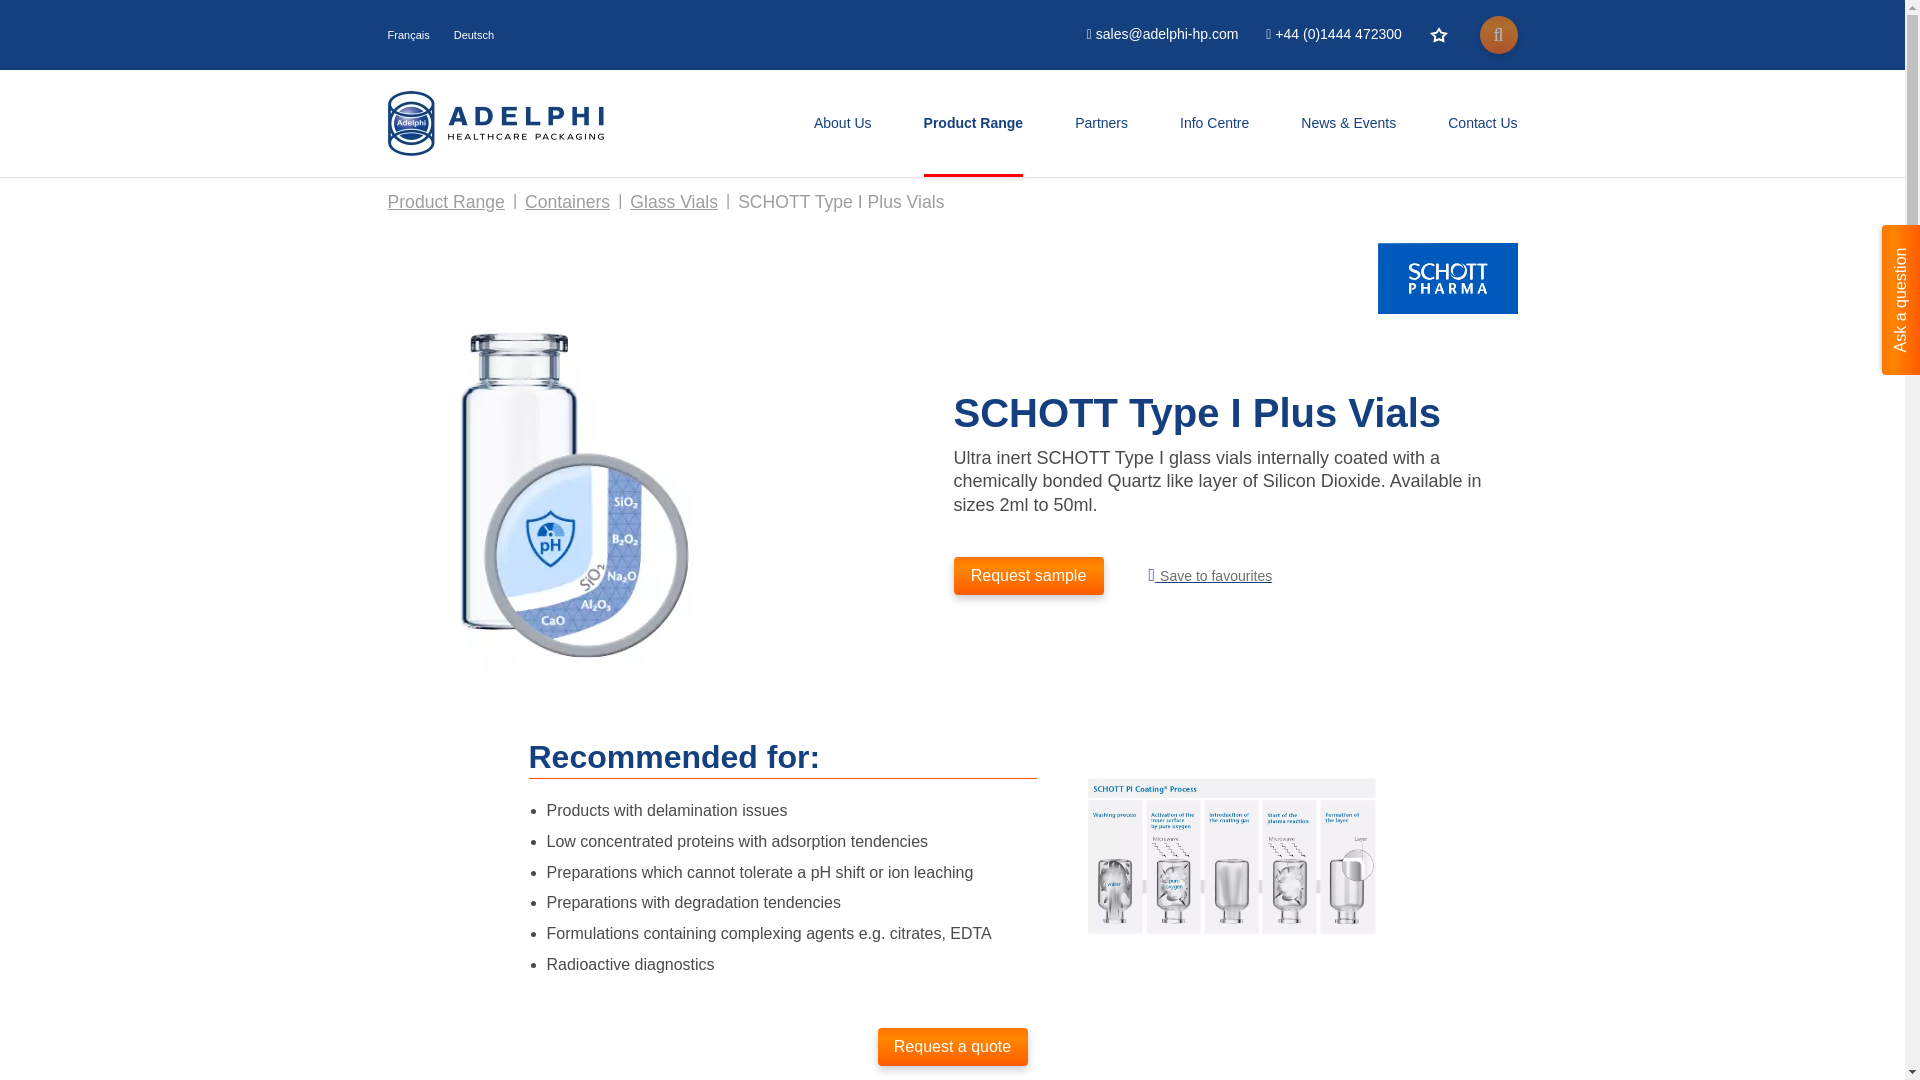 The image size is (1920, 1080). Describe the element at coordinates (1438, 34) in the screenshot. I see `Favorites Adelphi` at that location.